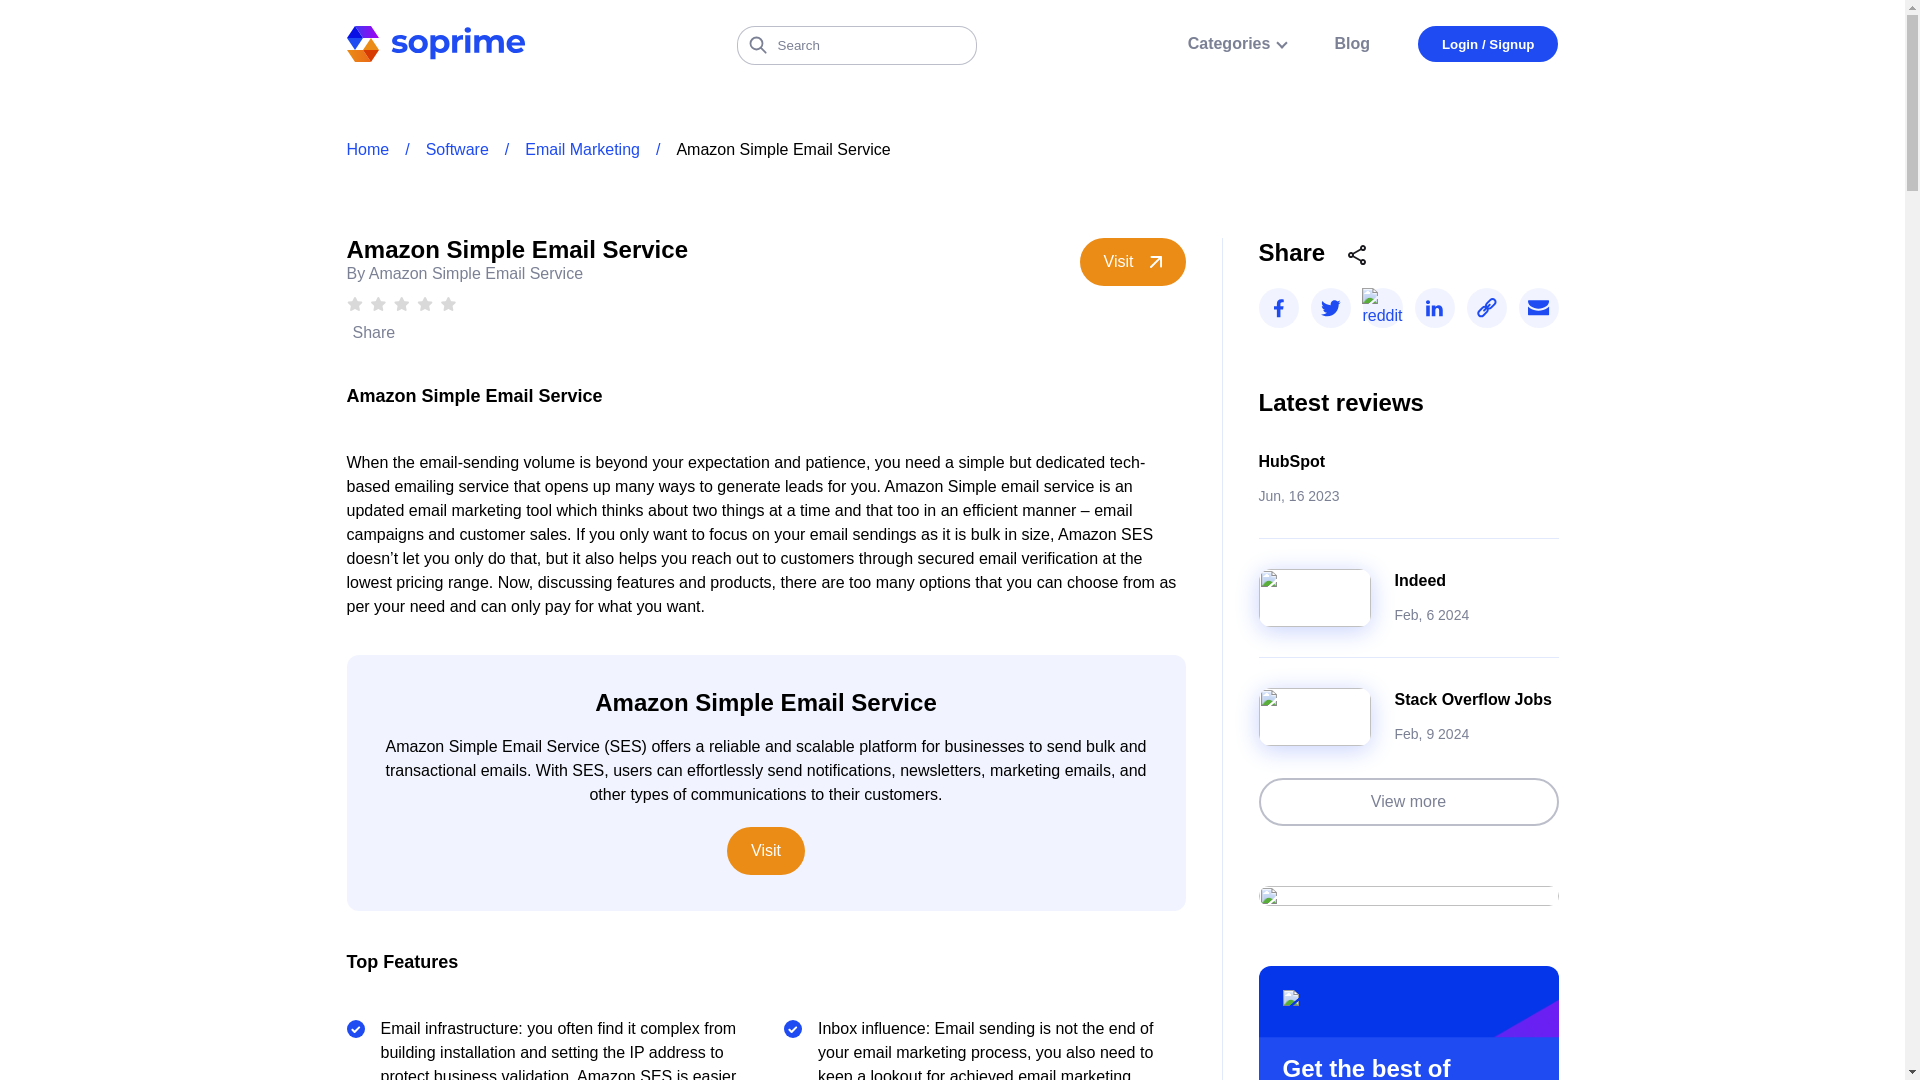  I want to click on Share, so click(370, 332).